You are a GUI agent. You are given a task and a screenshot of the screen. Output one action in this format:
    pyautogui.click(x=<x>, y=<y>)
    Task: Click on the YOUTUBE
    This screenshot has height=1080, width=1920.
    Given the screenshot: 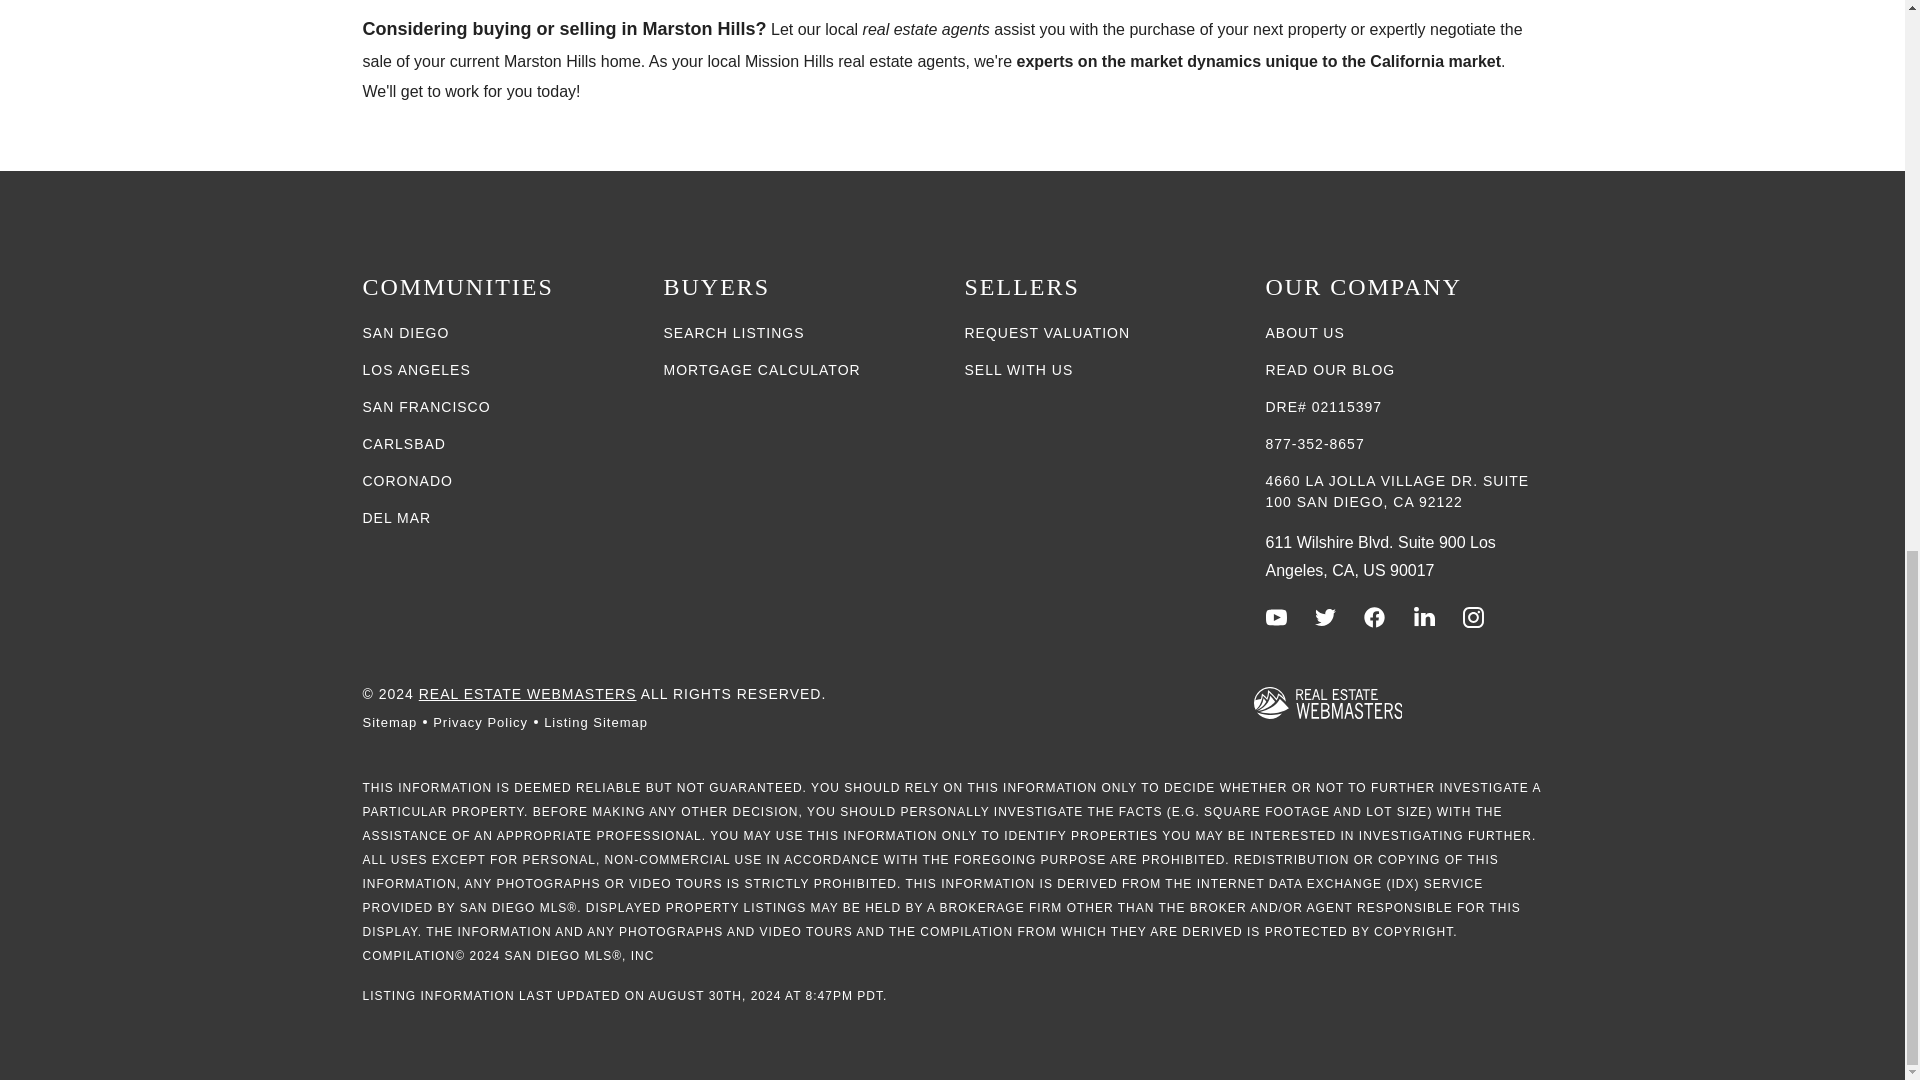 What is the action you would take?
    pyautogui.click(x=1276, y=616)
    